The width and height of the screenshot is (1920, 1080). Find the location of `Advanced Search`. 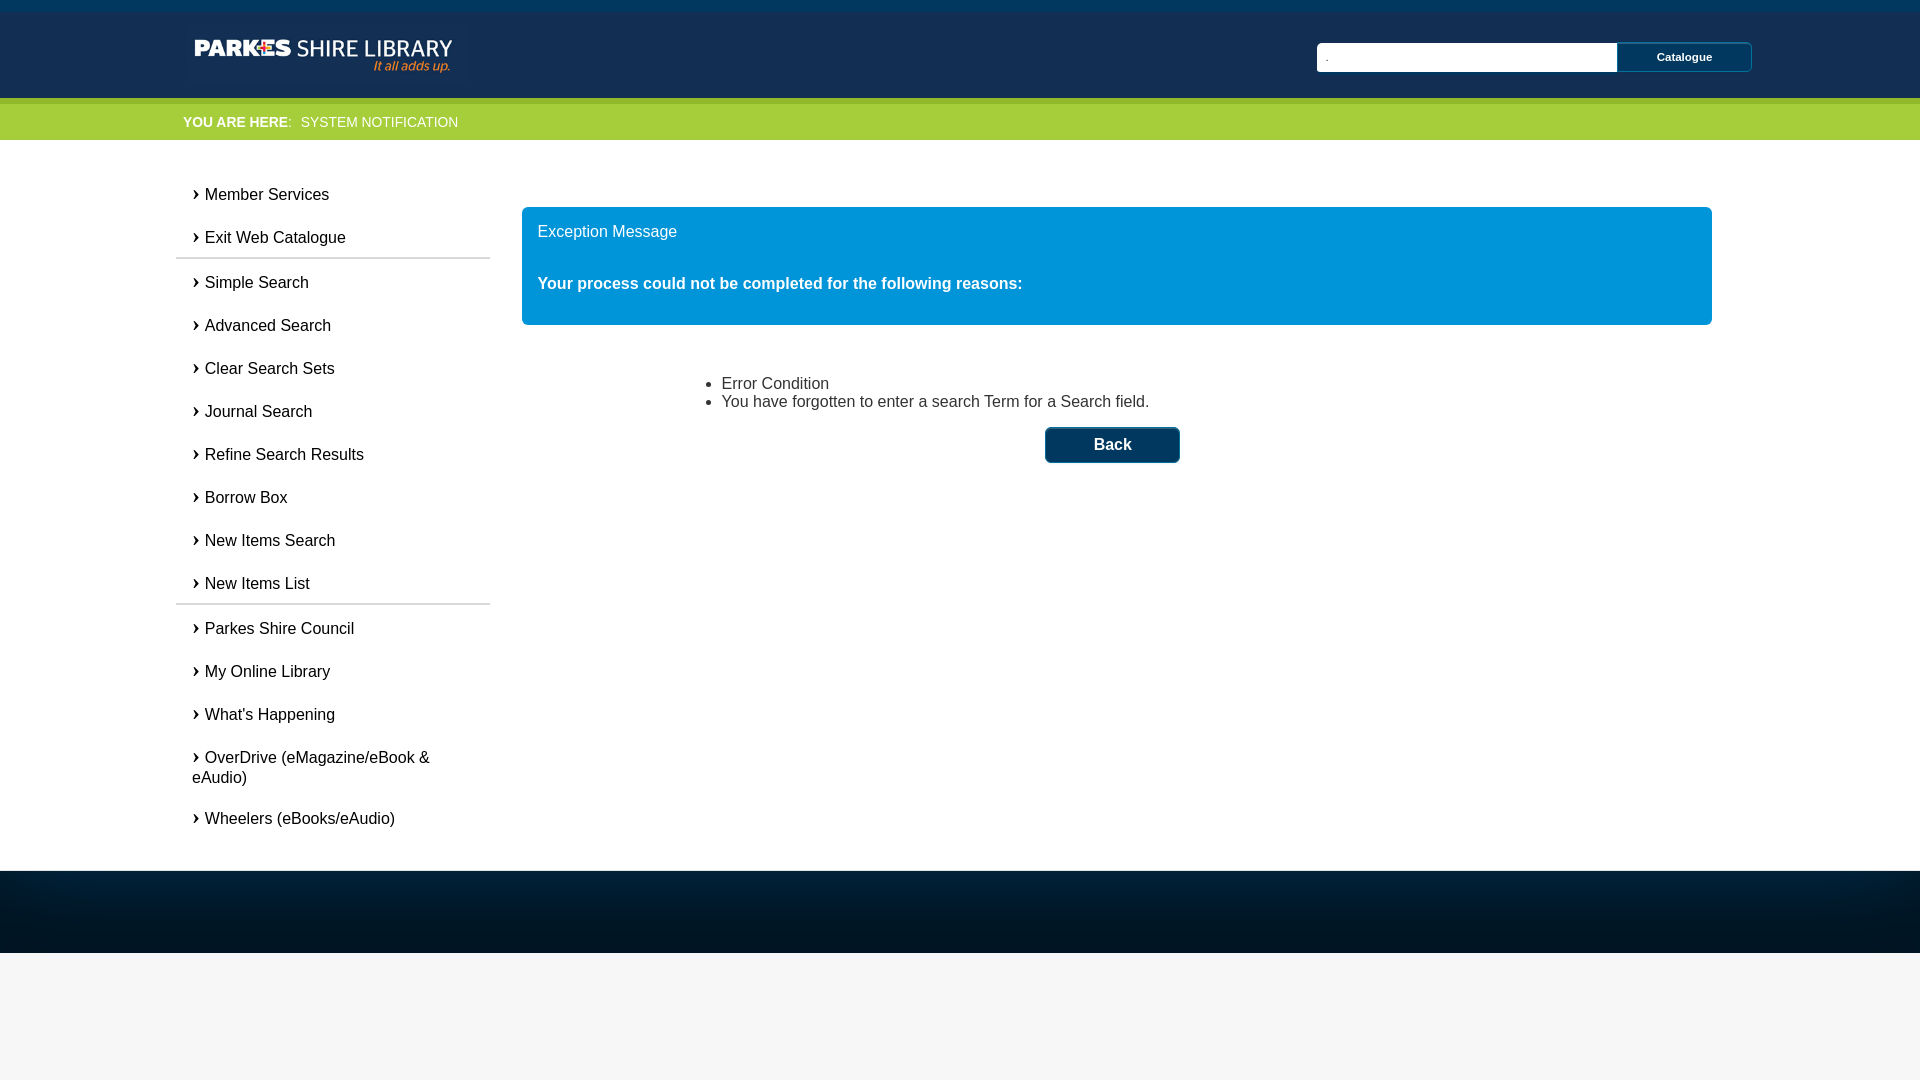

Advanced Search is located at coordinates (332, 324).